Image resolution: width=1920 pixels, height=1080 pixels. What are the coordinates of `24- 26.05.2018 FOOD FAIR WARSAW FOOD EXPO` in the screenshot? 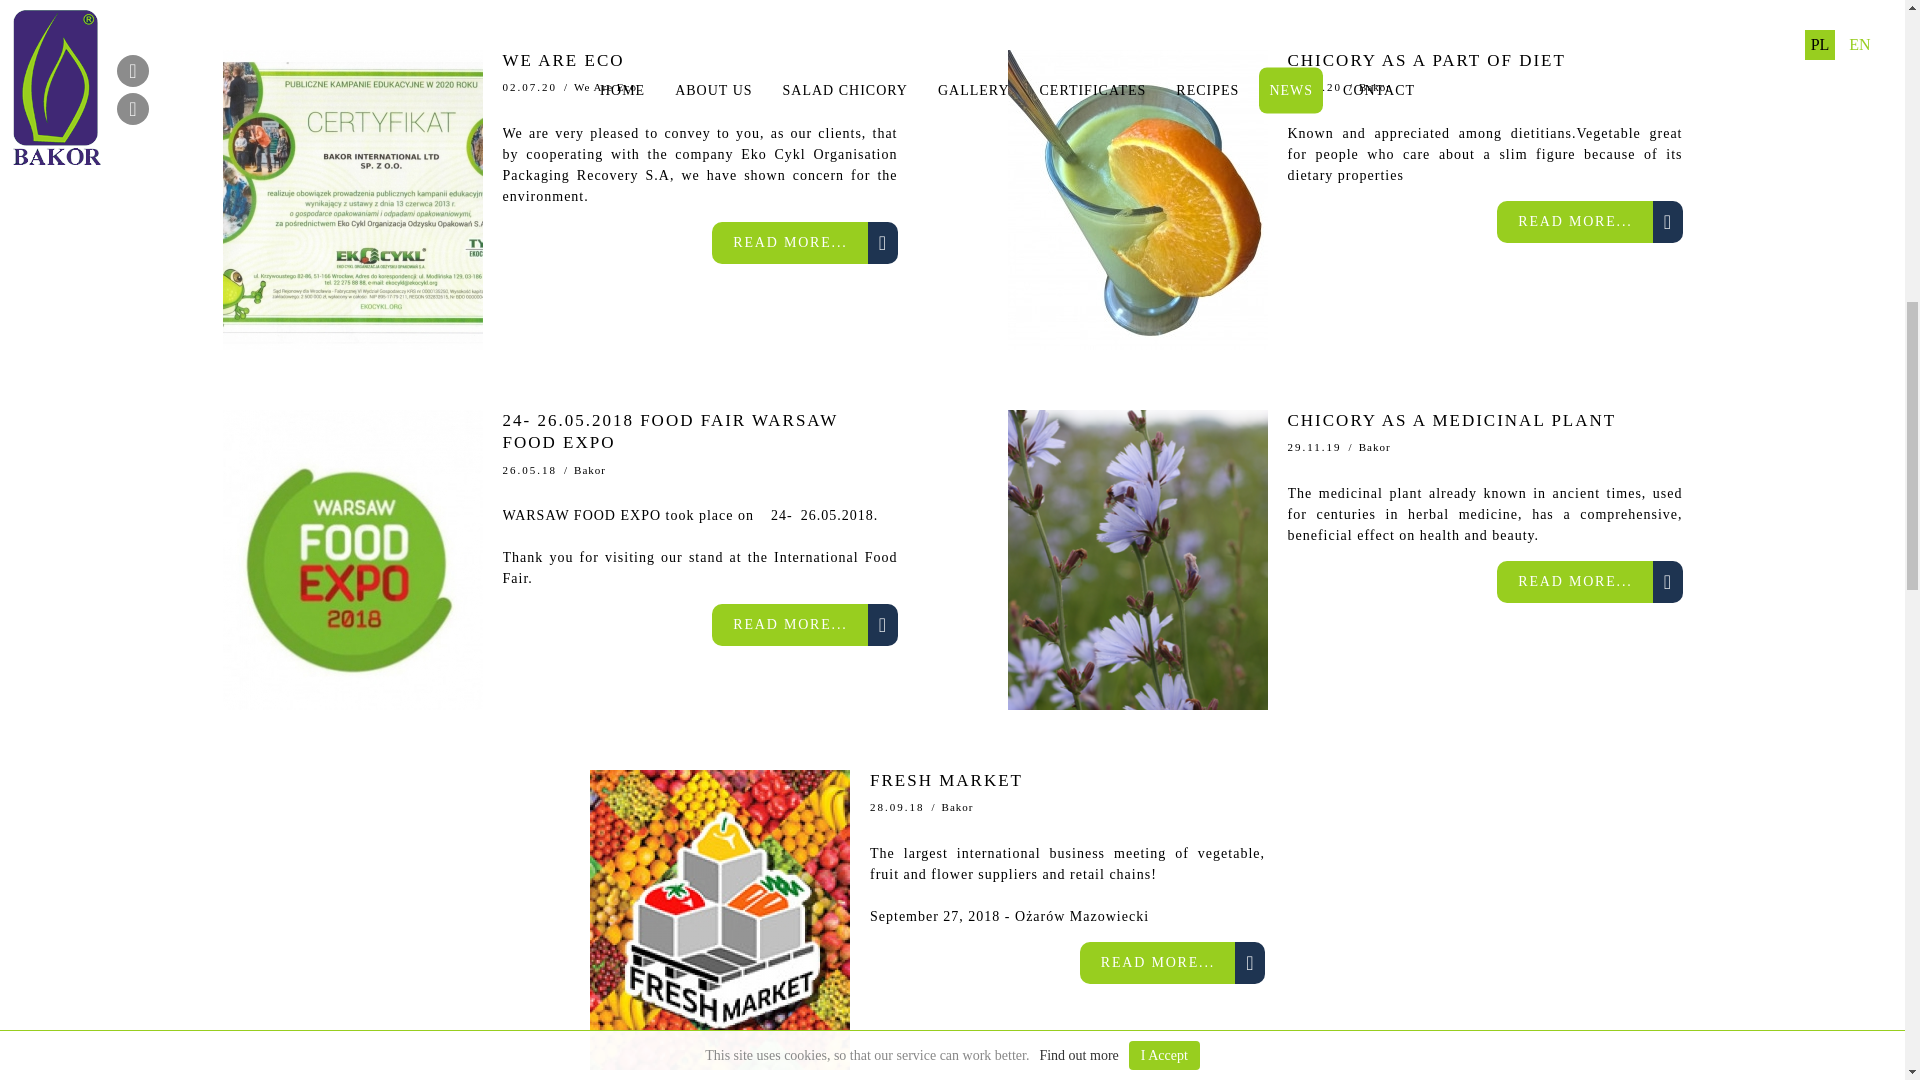 It's located at (698, 434).